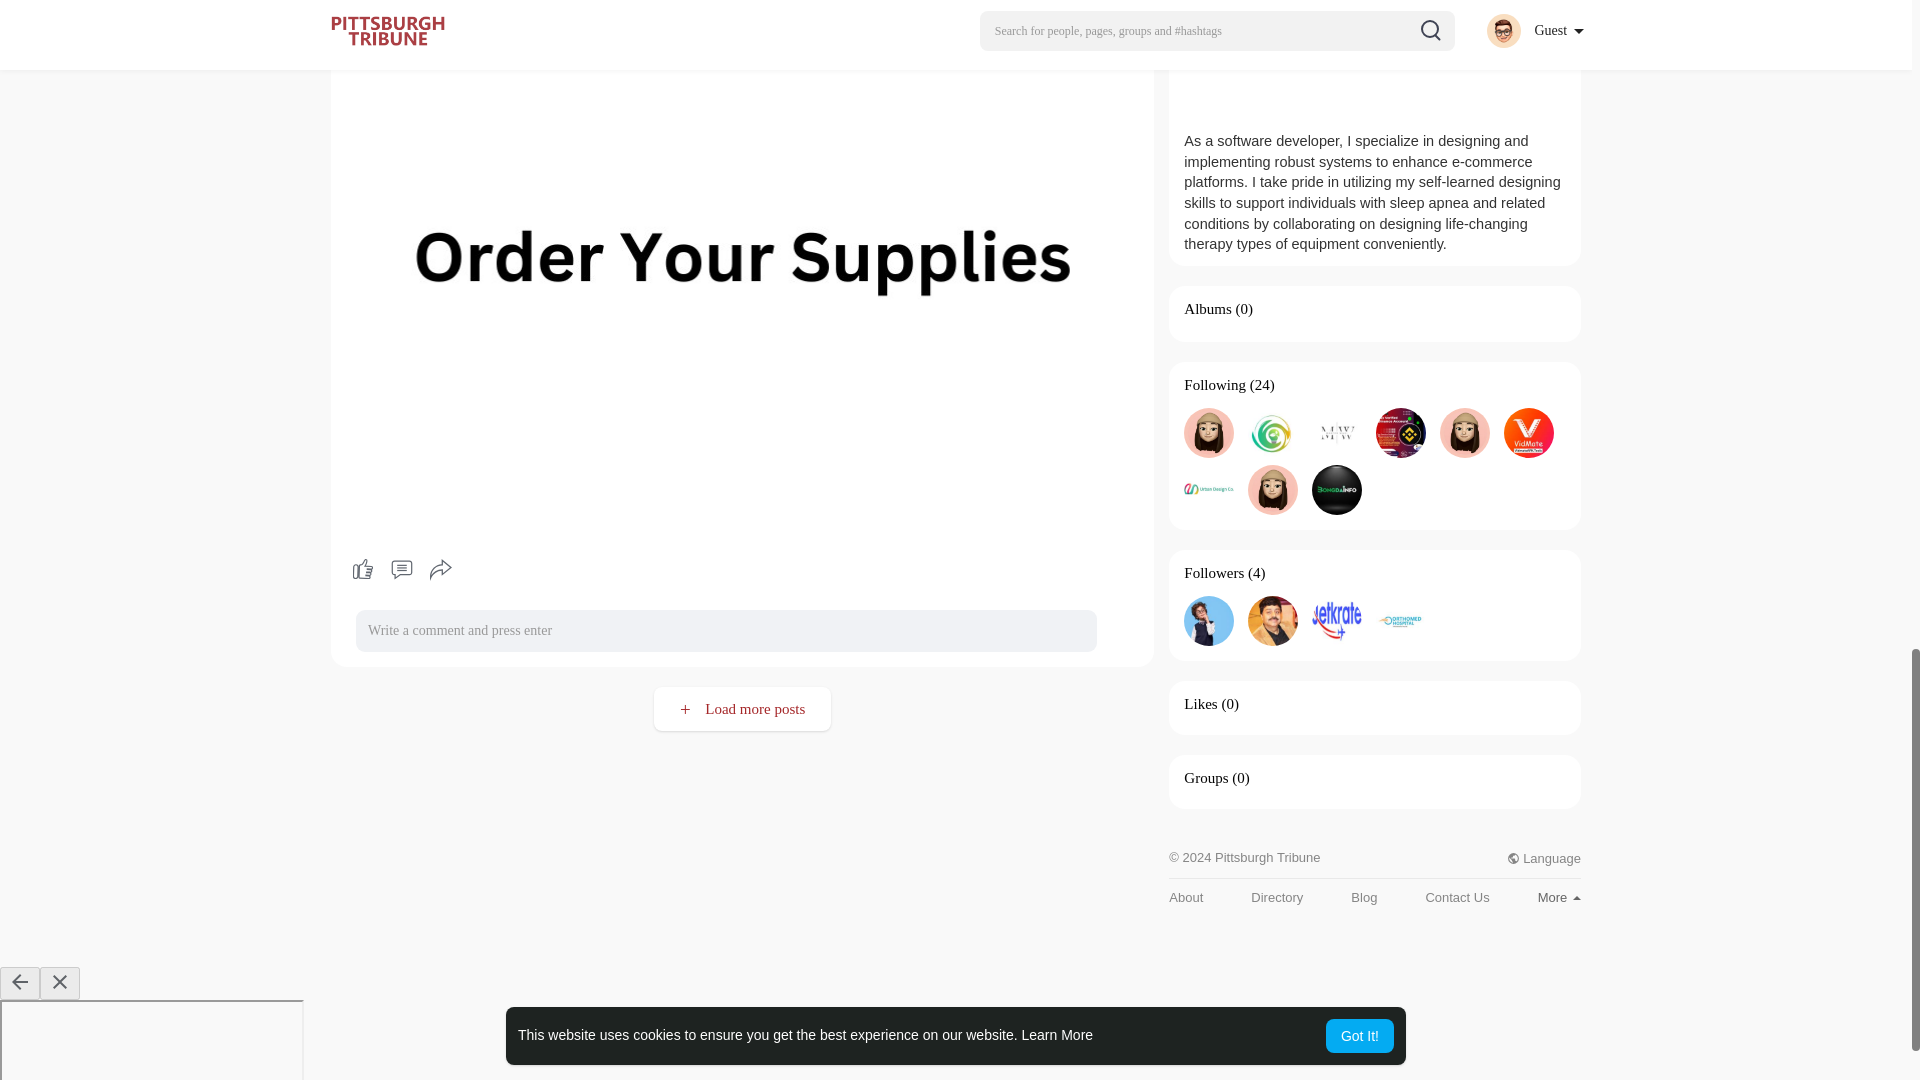 The width and height of the screenshot is (1920, 1080). Describe the element at coordinates (441, 570) in the screenshot. I see `Share` at that location.